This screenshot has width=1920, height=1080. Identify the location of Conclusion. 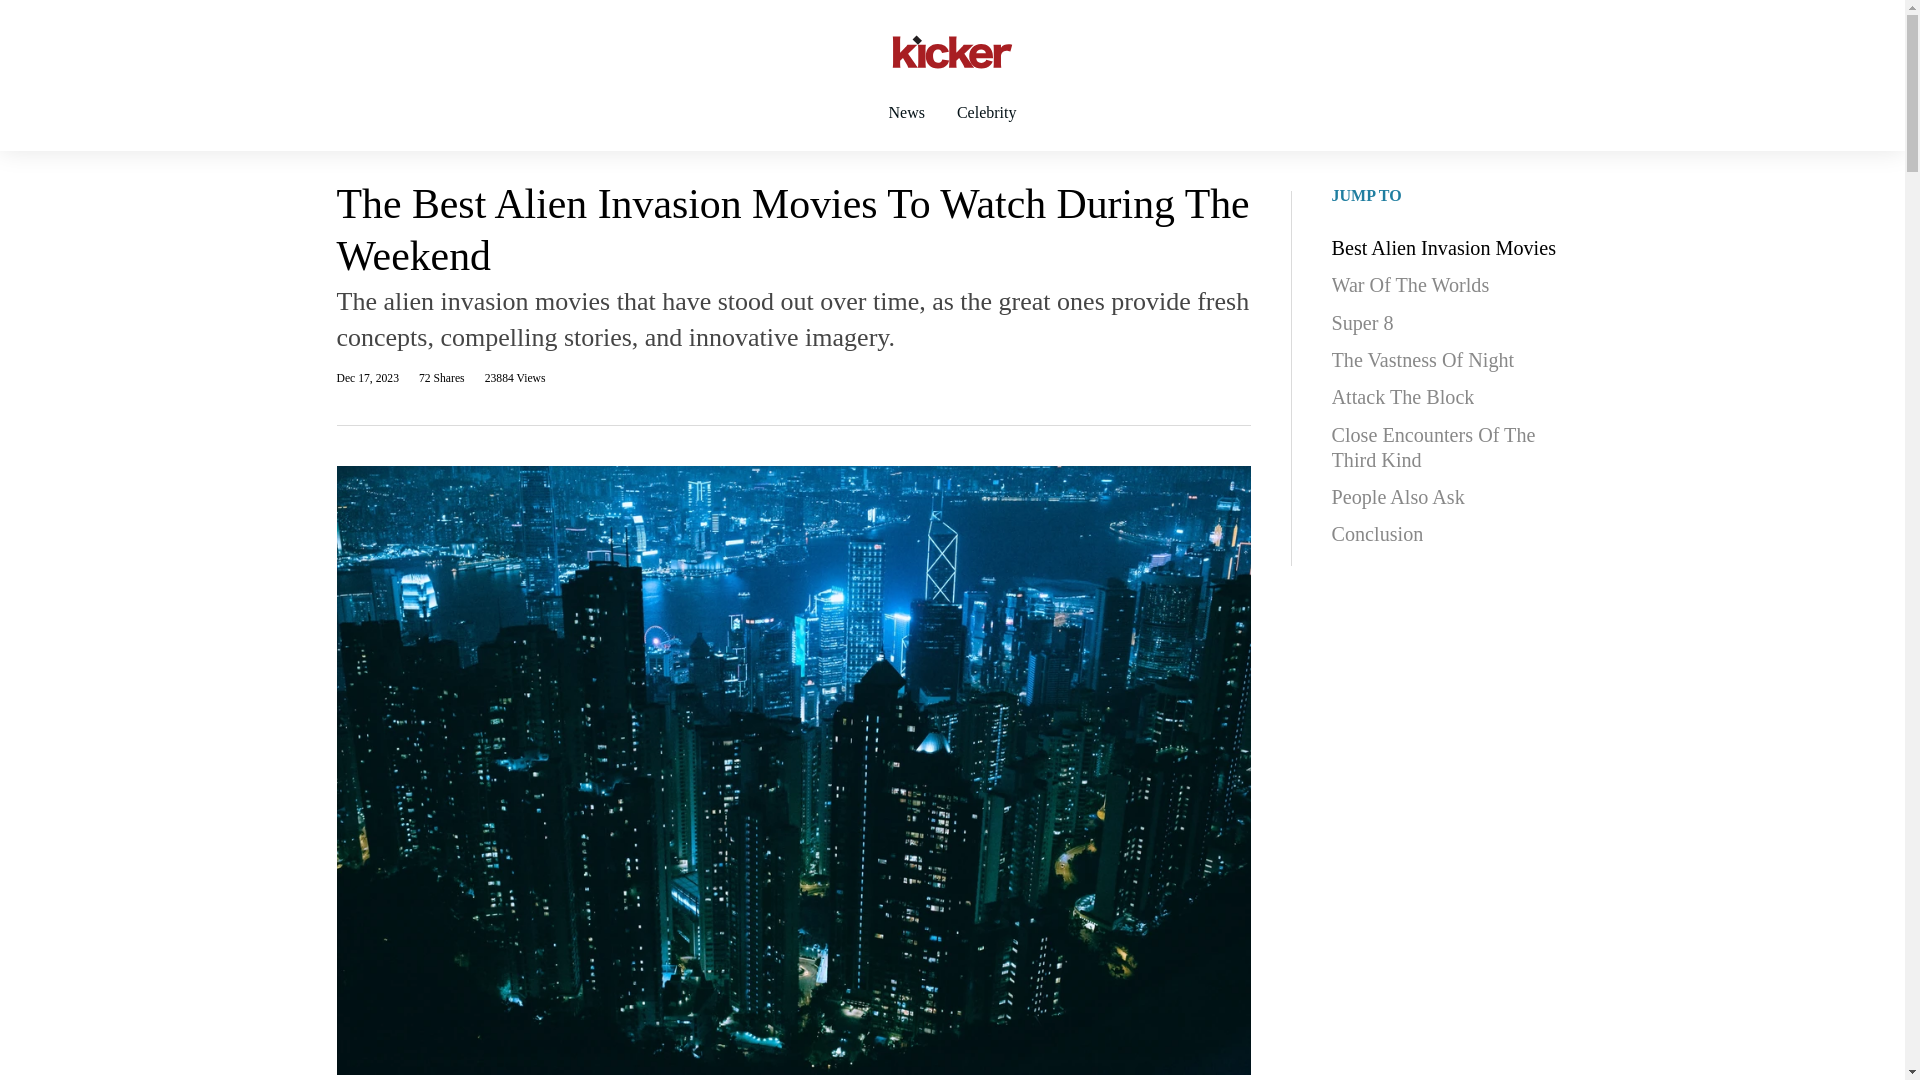
(1378, 536).